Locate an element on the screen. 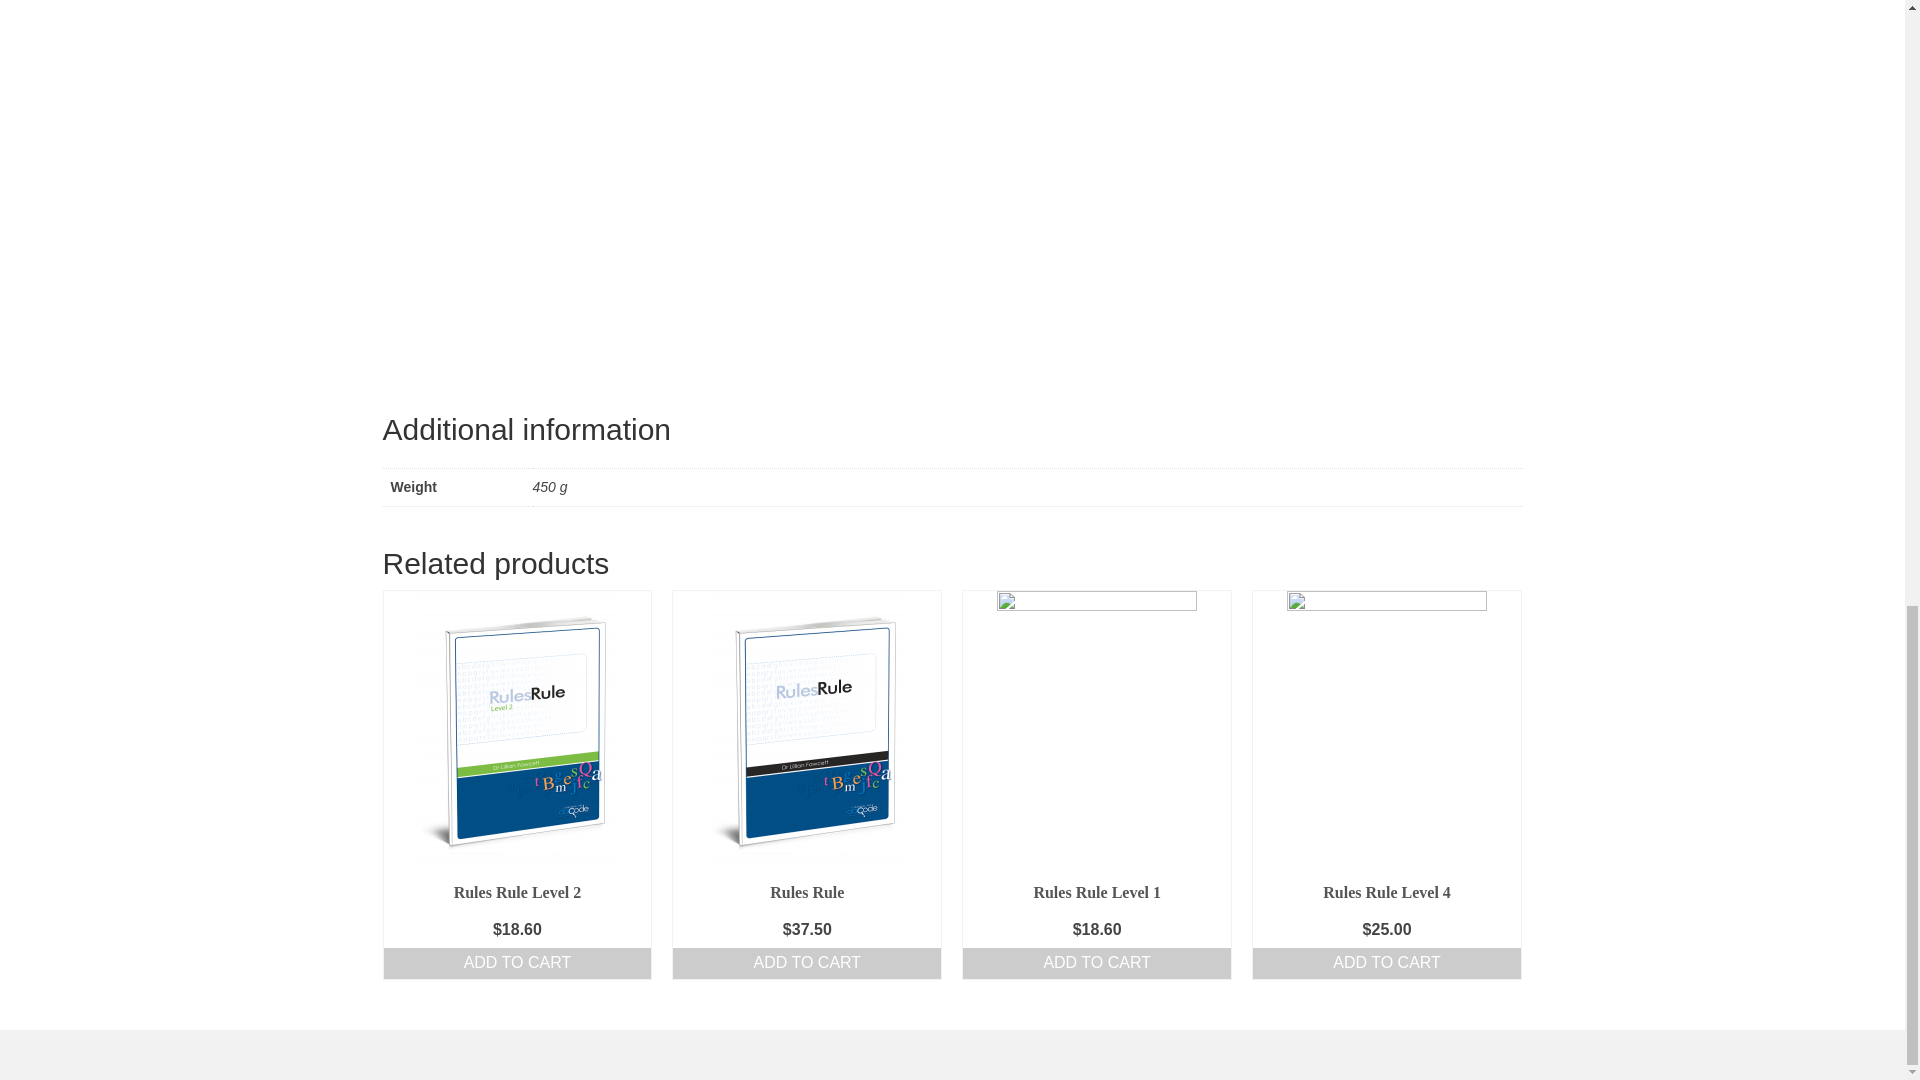  Rules Rule Level 2 is located at coordinates (518, 892).